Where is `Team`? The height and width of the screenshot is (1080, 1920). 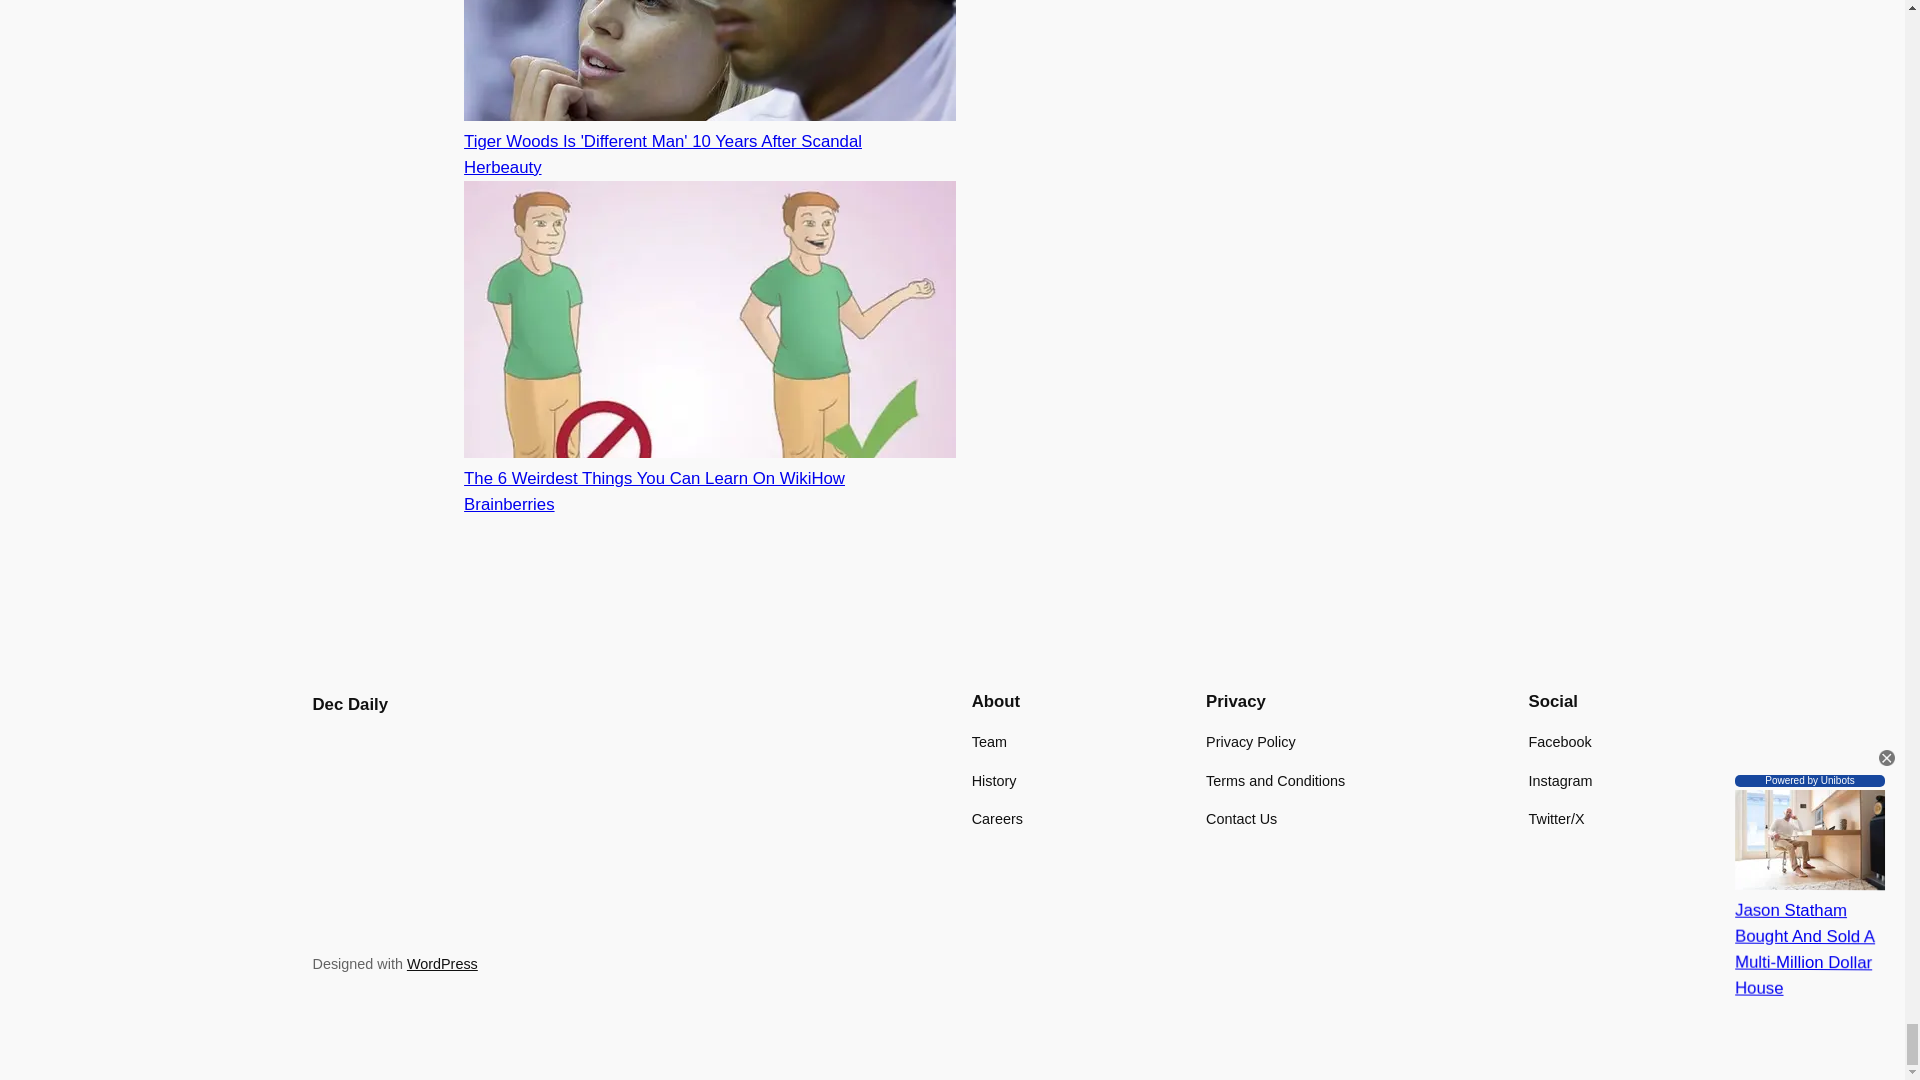 Team is located at coordinates (988, 742).